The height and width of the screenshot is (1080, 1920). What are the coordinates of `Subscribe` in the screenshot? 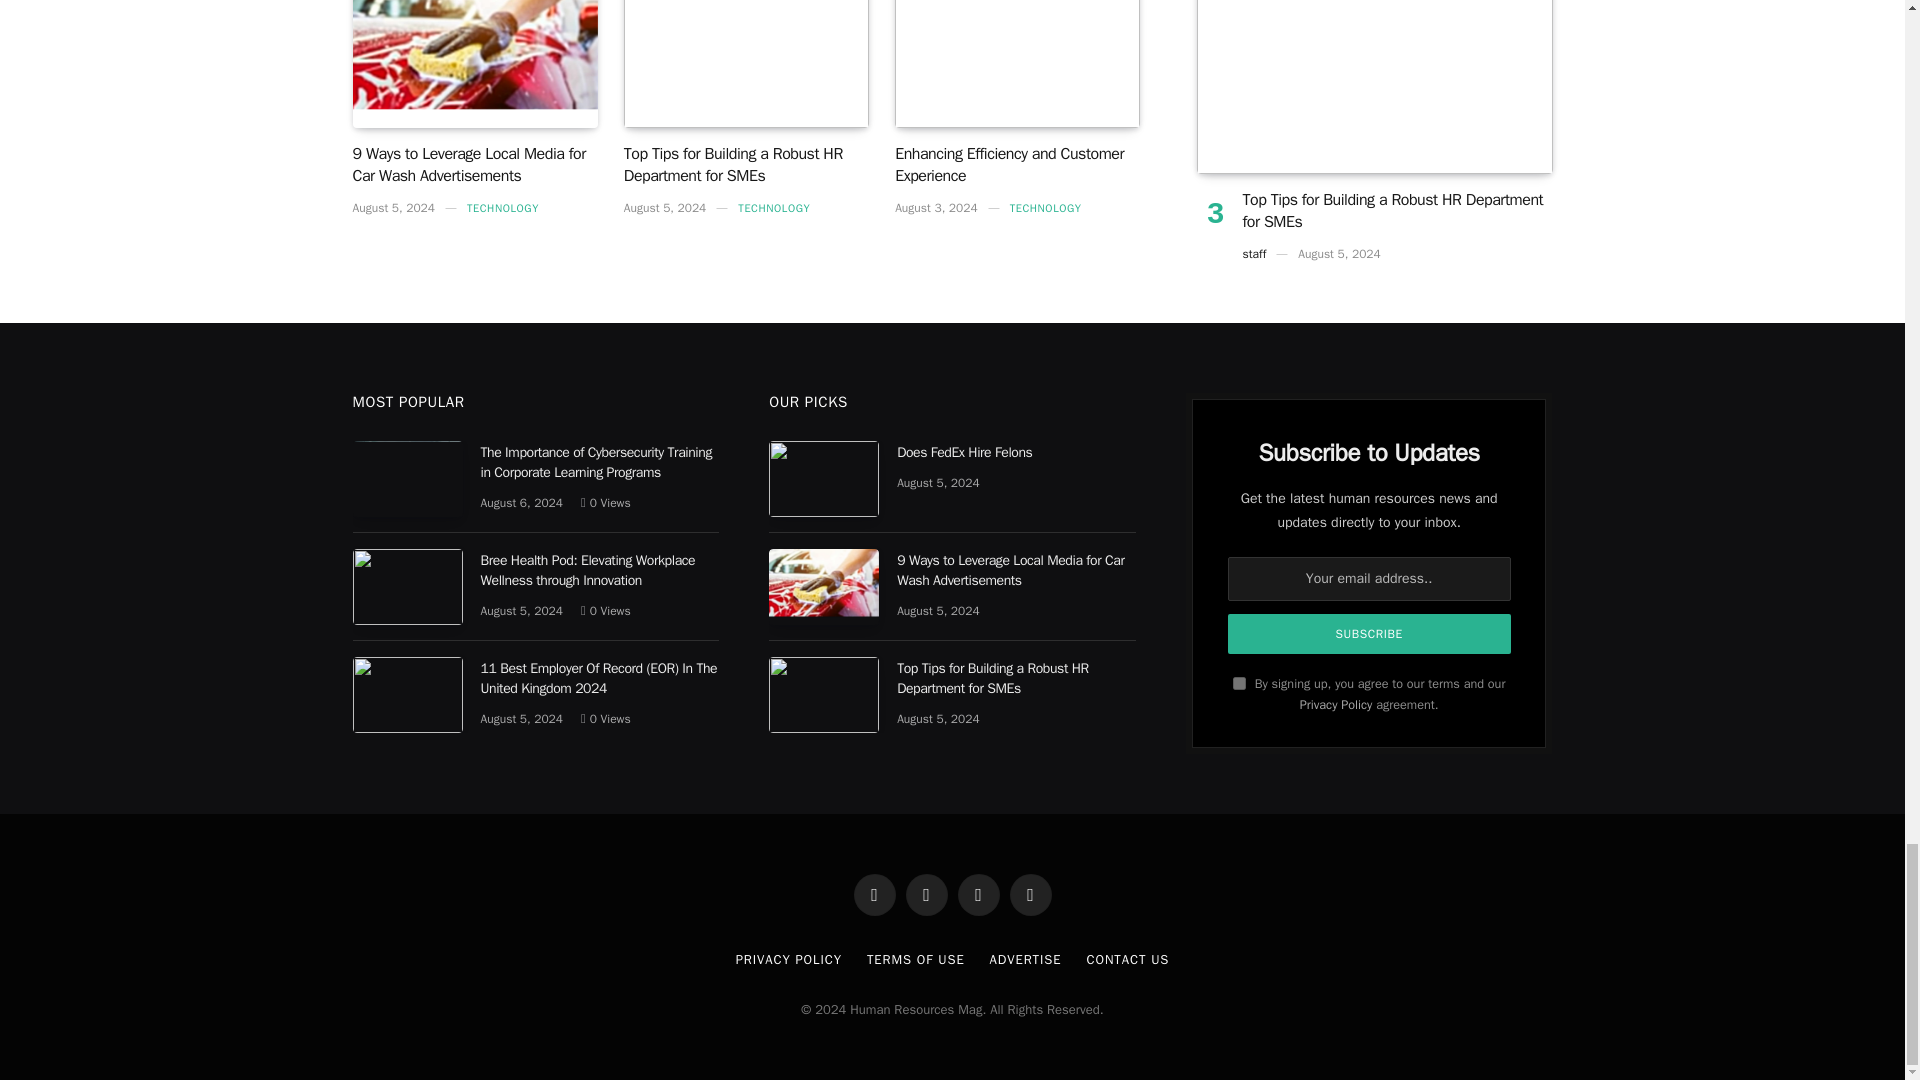 It's located at (1370, 634).